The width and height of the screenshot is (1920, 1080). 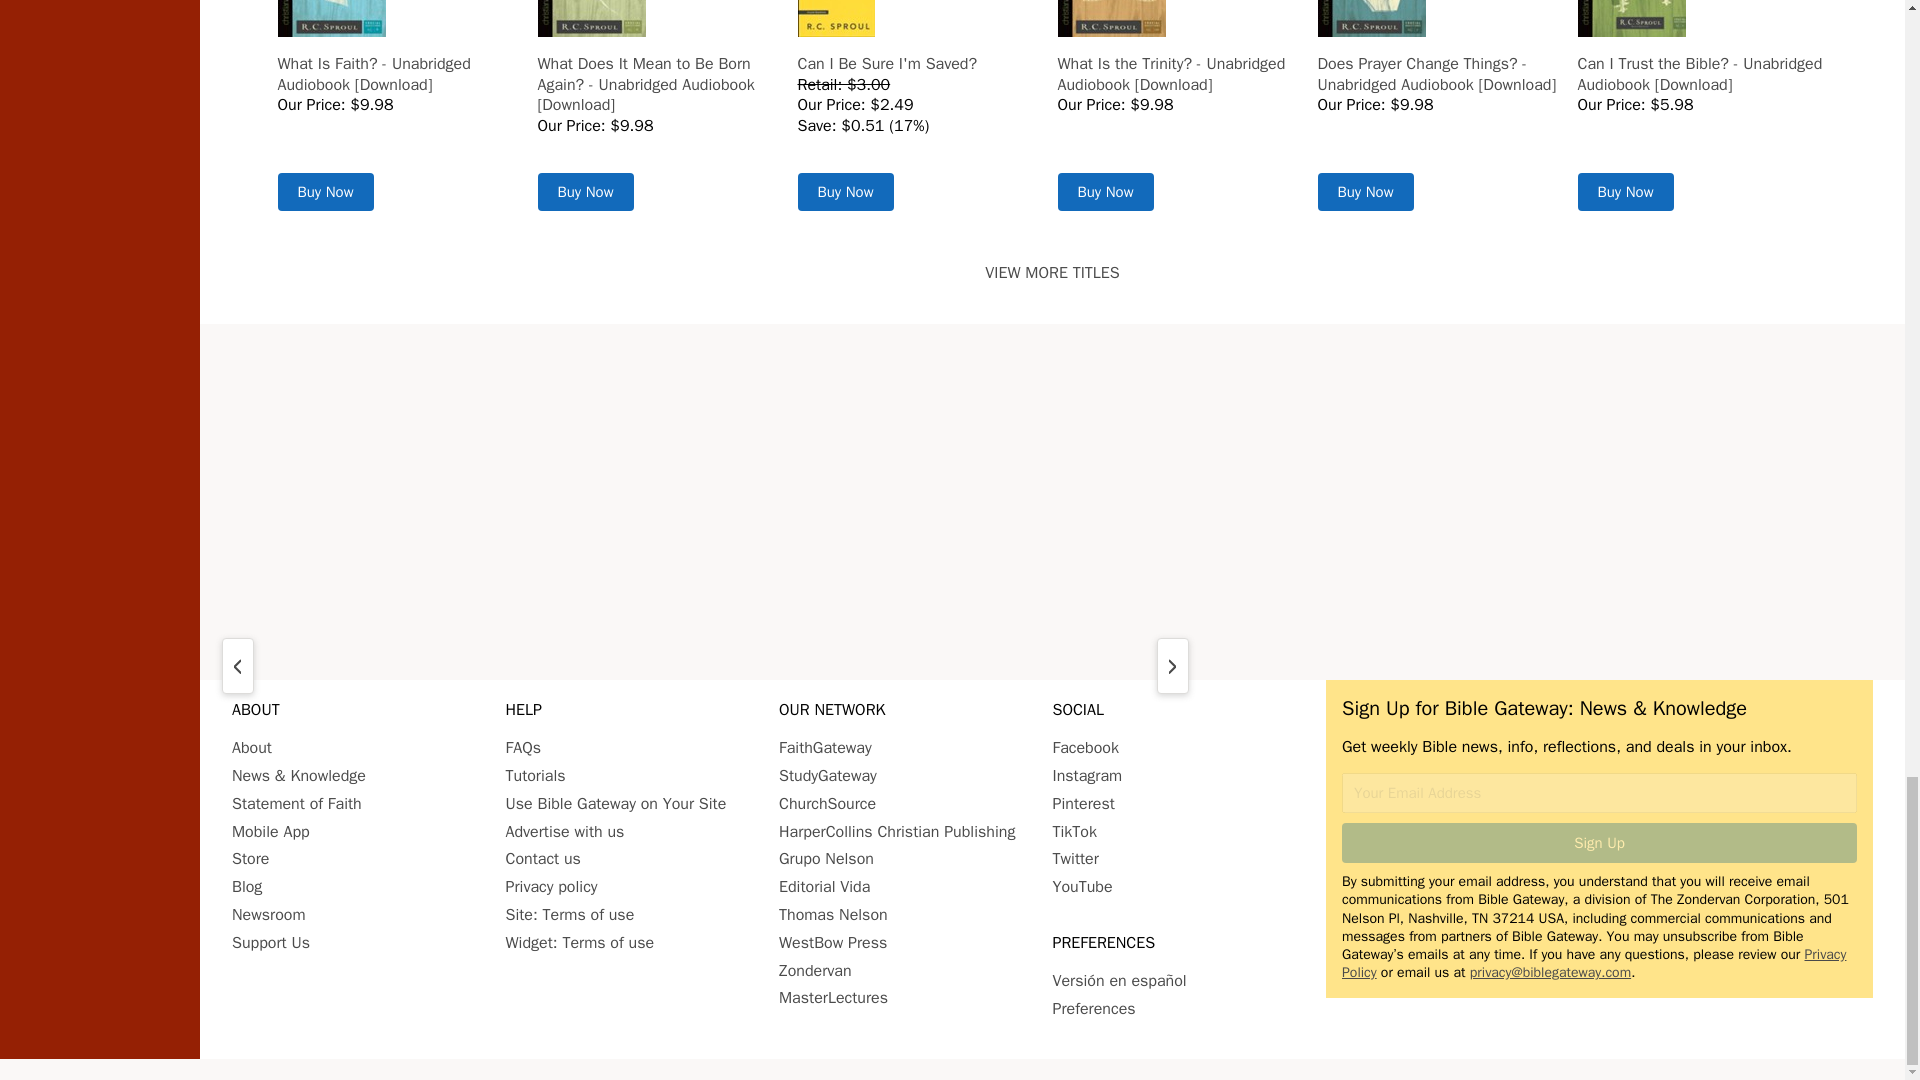 I want to click on Set your preferences for BibleGateway.com, so click(x=1093, y=1009).